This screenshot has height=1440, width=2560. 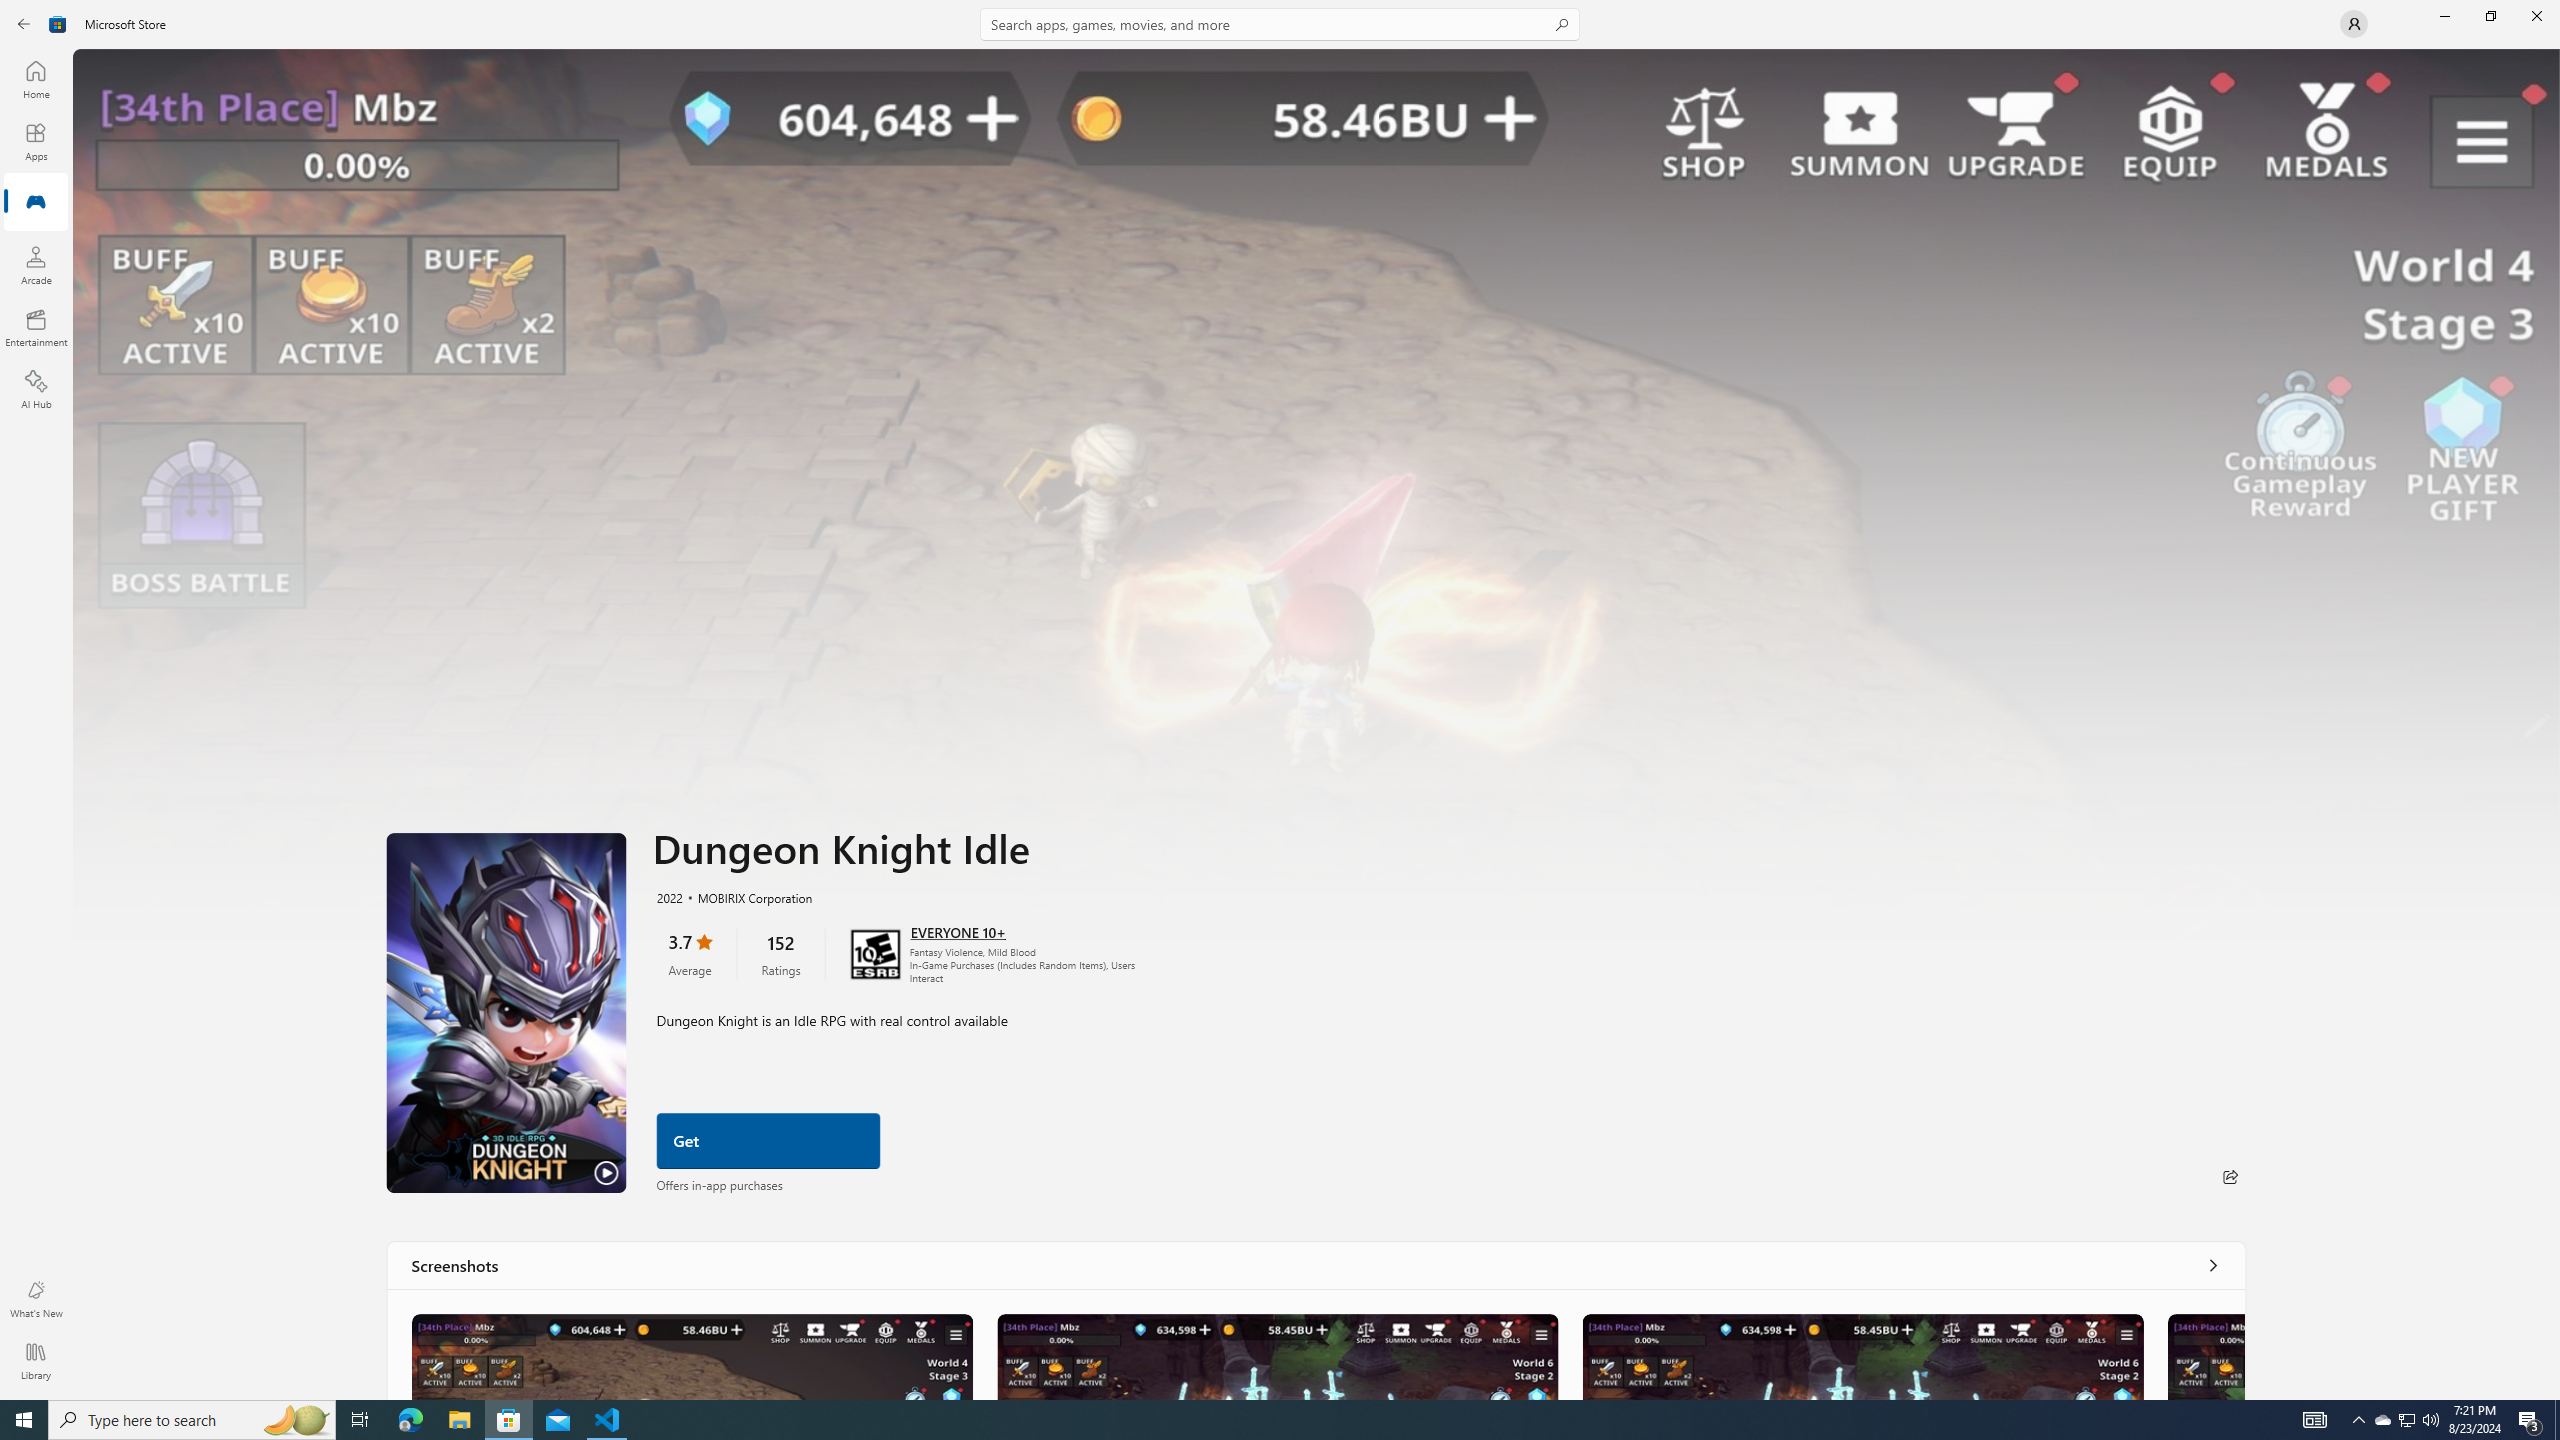 I want to click on Share, so click(x=2230, y=1176).